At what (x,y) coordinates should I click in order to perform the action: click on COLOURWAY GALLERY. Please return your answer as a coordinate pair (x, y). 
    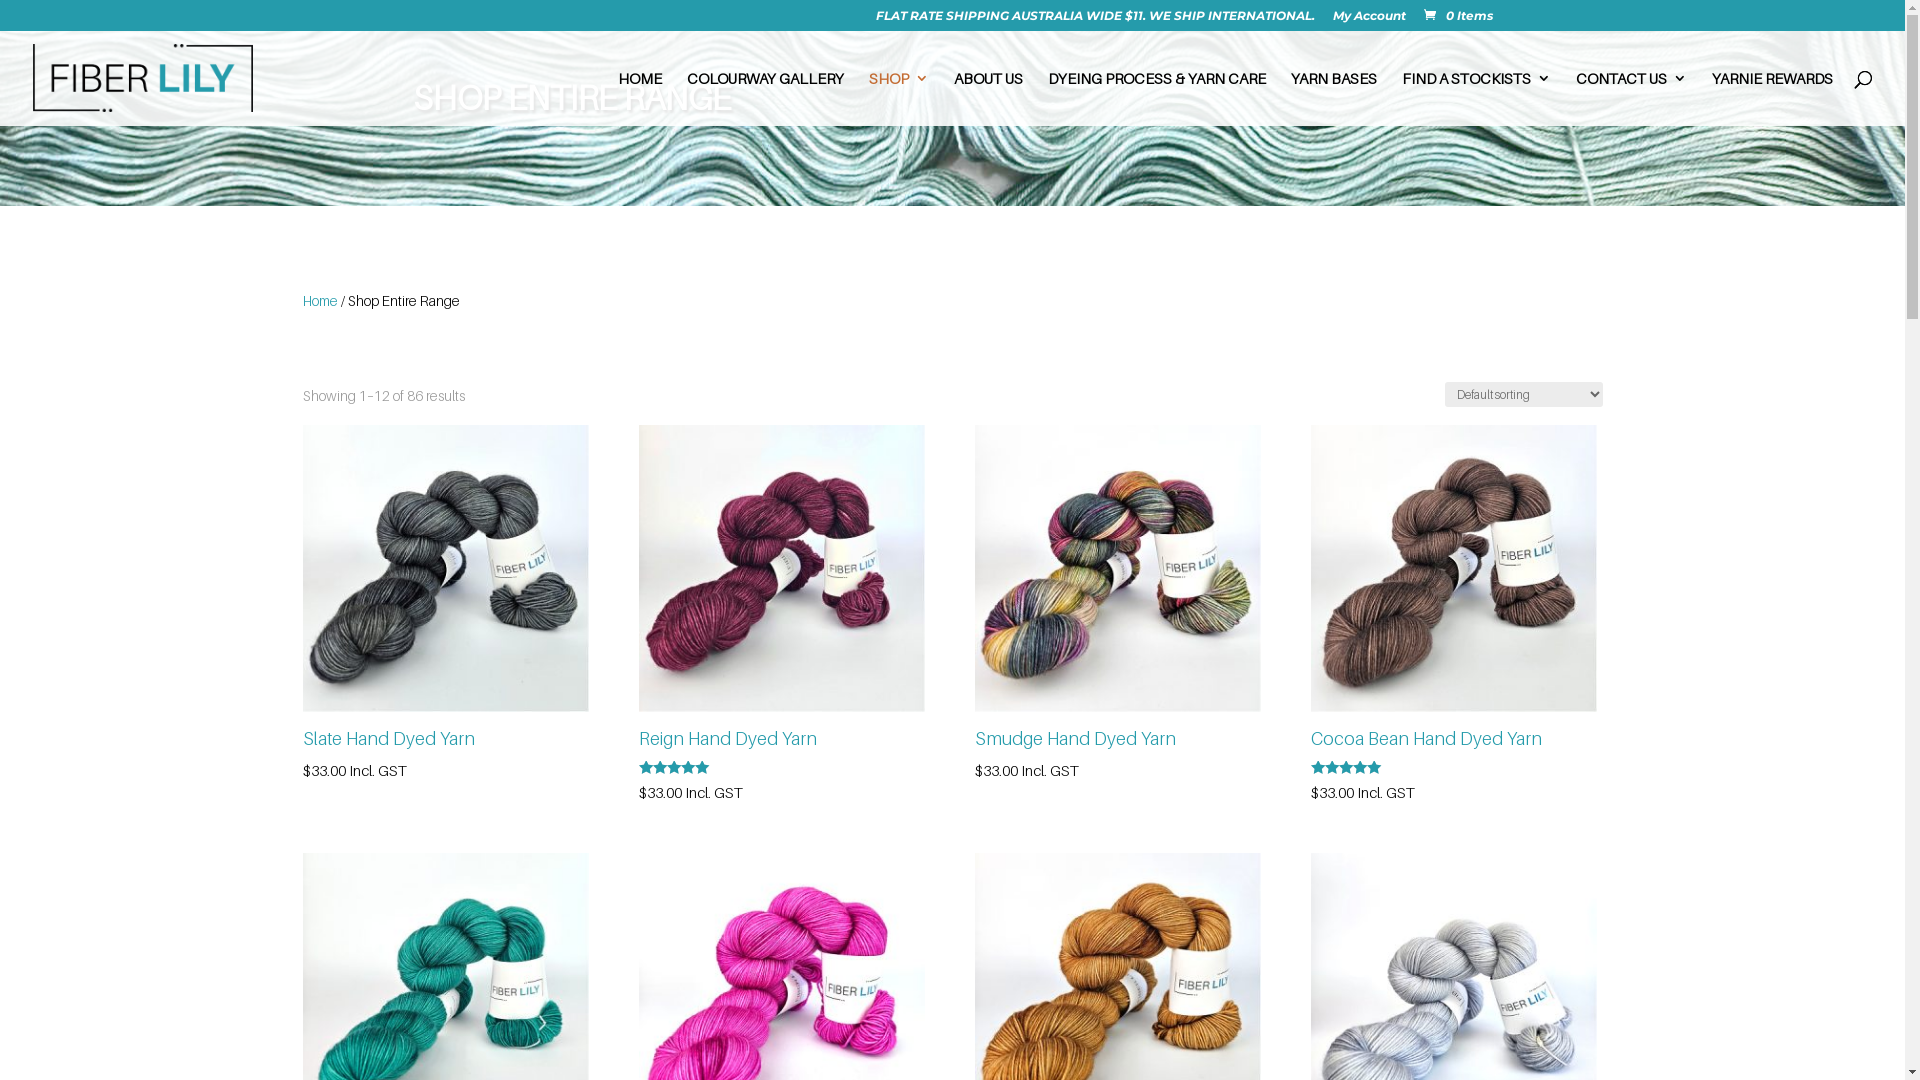
    Looking at the image, I should click on (766, 98).